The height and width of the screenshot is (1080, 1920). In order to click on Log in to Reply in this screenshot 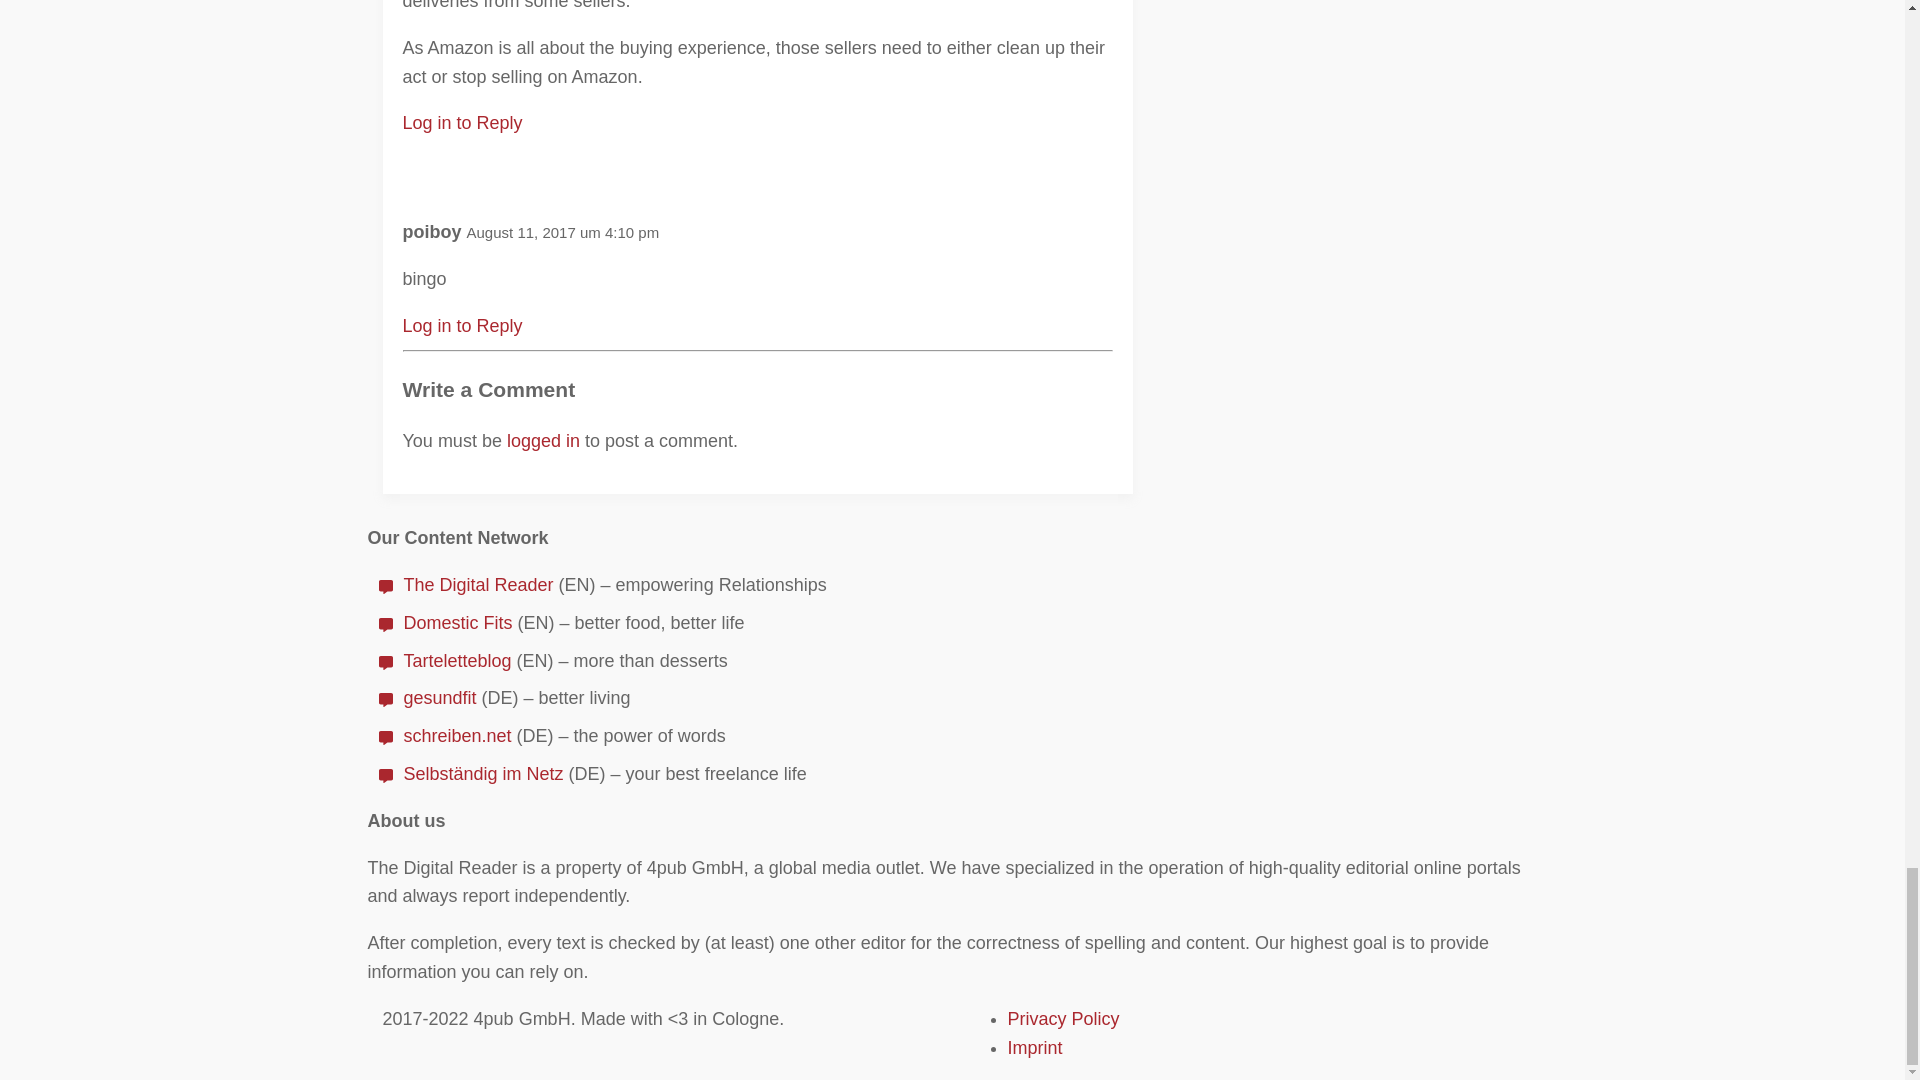, I will do `click(462, 122)`.